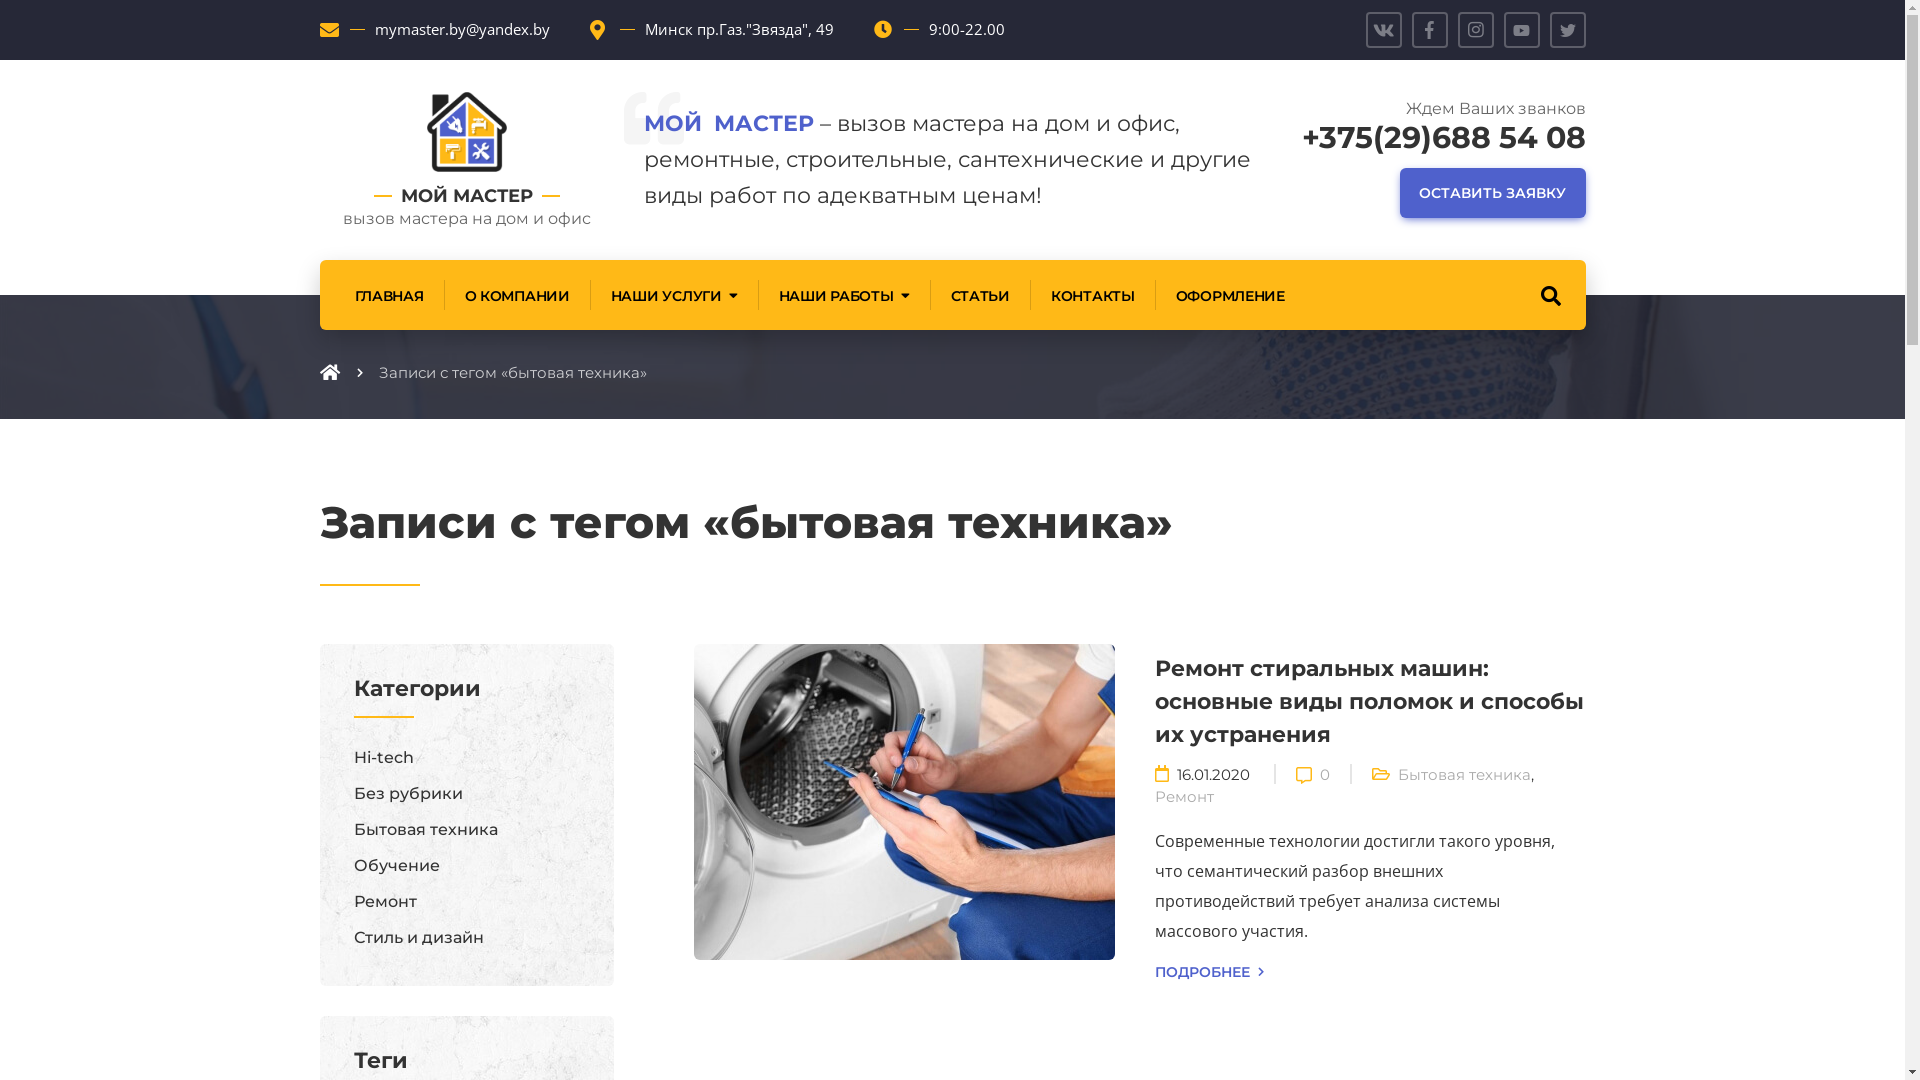 The image size is (1920, 1080). I want to click on mymaster.by@yandex.by, so click(462, 28).